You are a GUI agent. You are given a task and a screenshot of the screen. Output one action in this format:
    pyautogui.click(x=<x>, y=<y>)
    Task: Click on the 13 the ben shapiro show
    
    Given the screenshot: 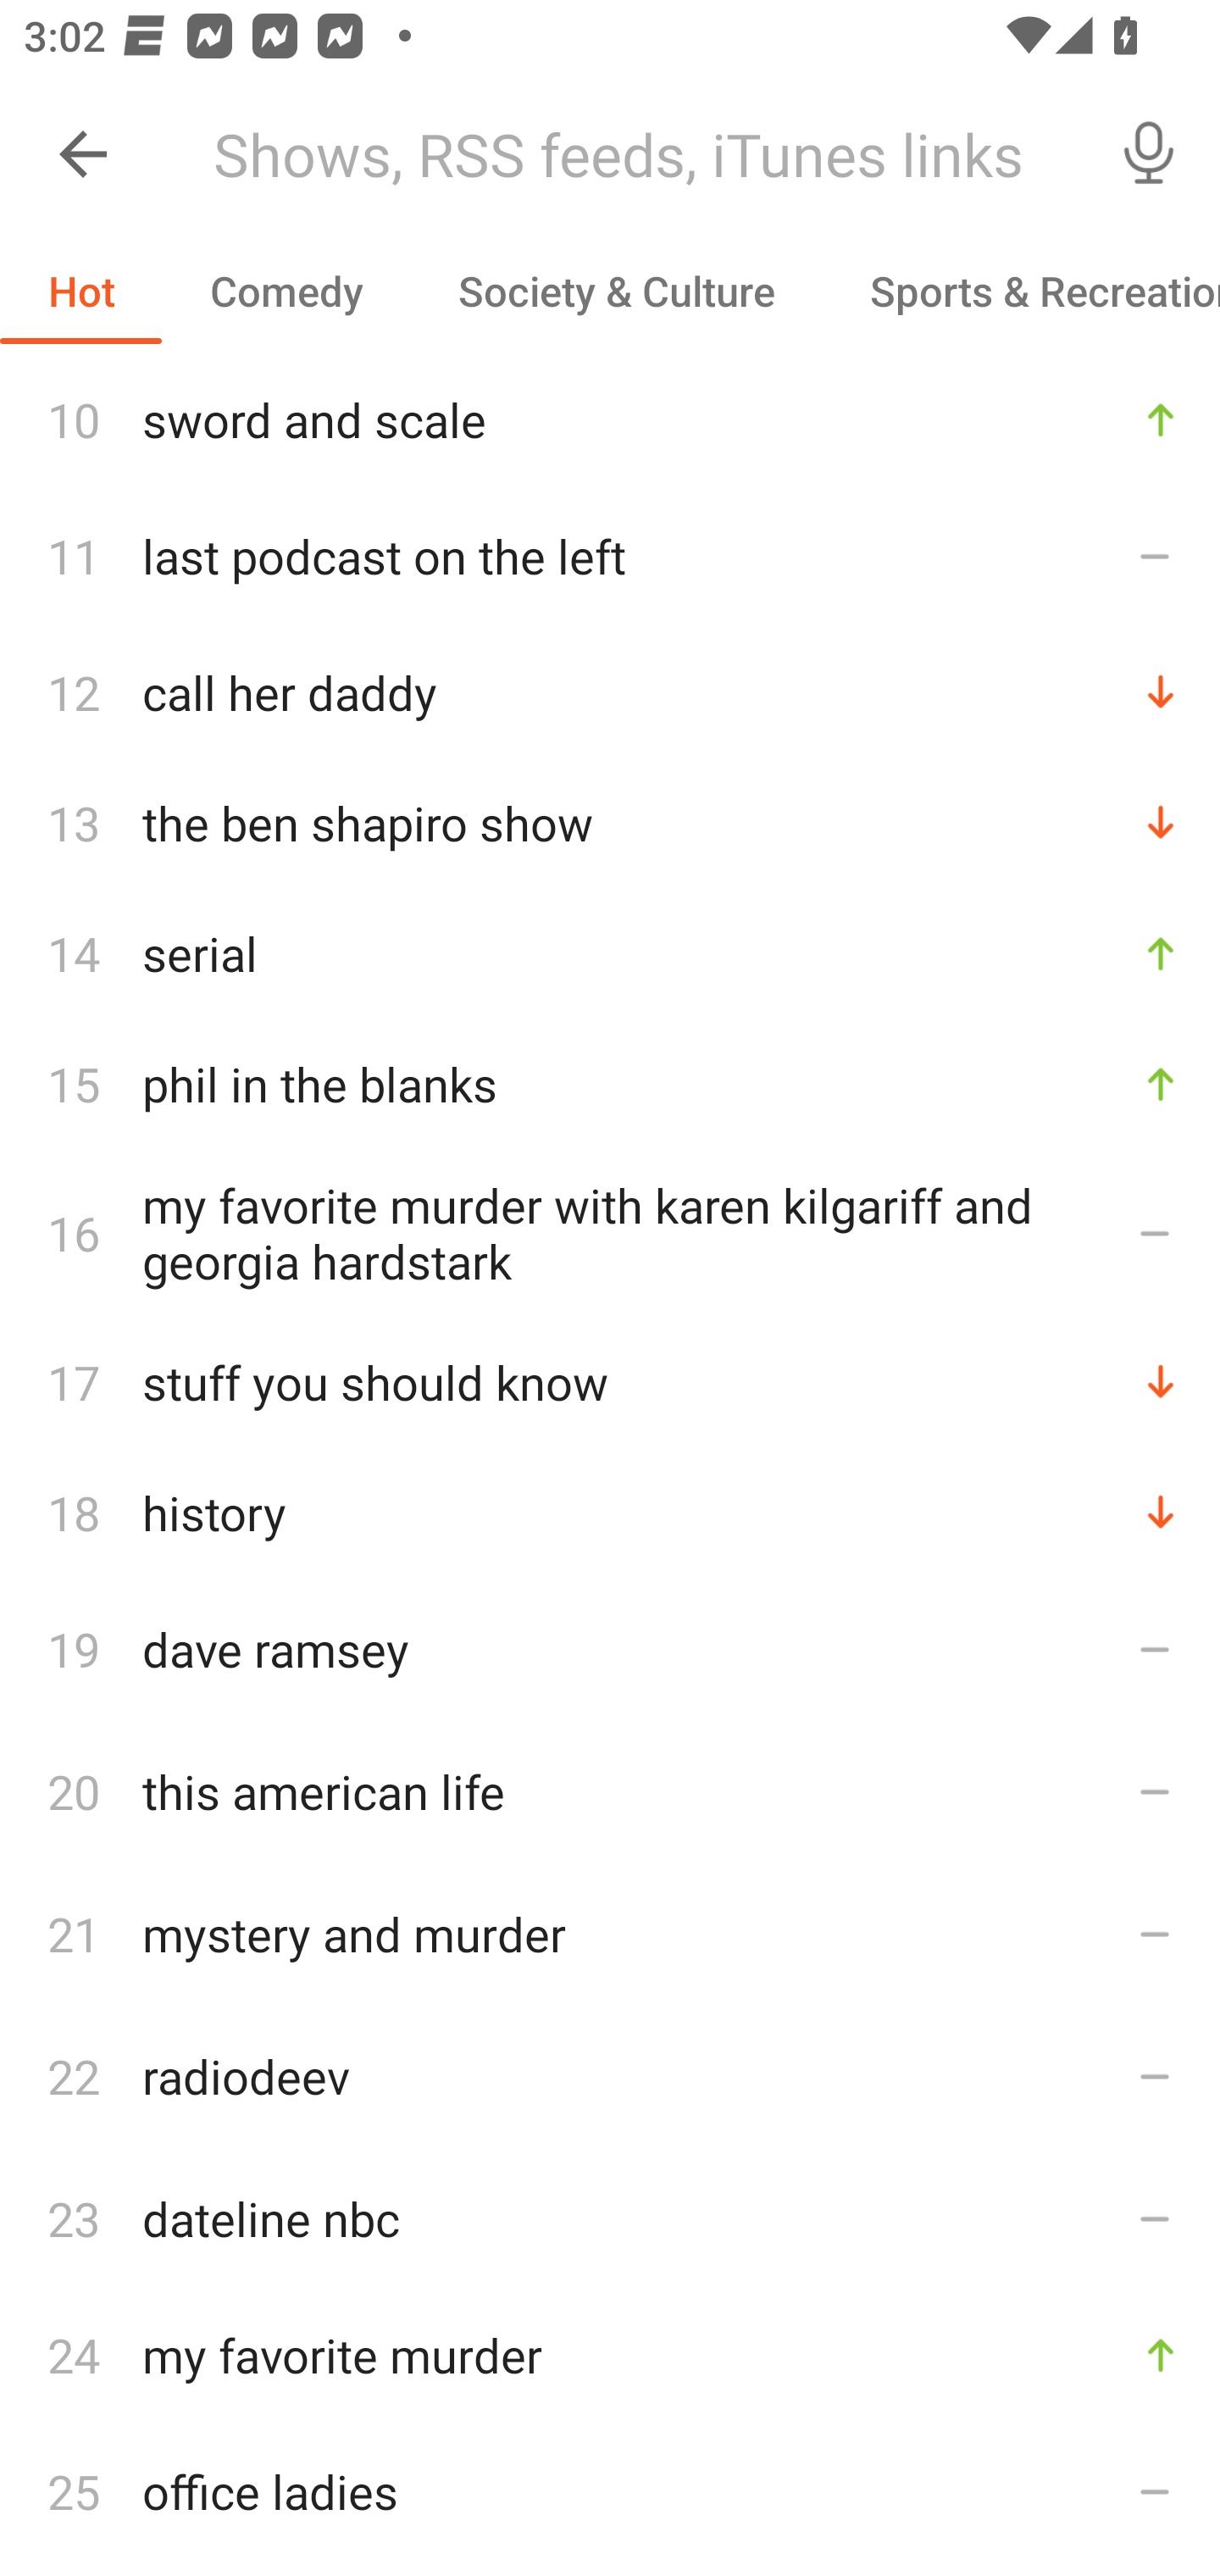 What is the action you would take?
    pyautogui.click(x=610, y=822)
    